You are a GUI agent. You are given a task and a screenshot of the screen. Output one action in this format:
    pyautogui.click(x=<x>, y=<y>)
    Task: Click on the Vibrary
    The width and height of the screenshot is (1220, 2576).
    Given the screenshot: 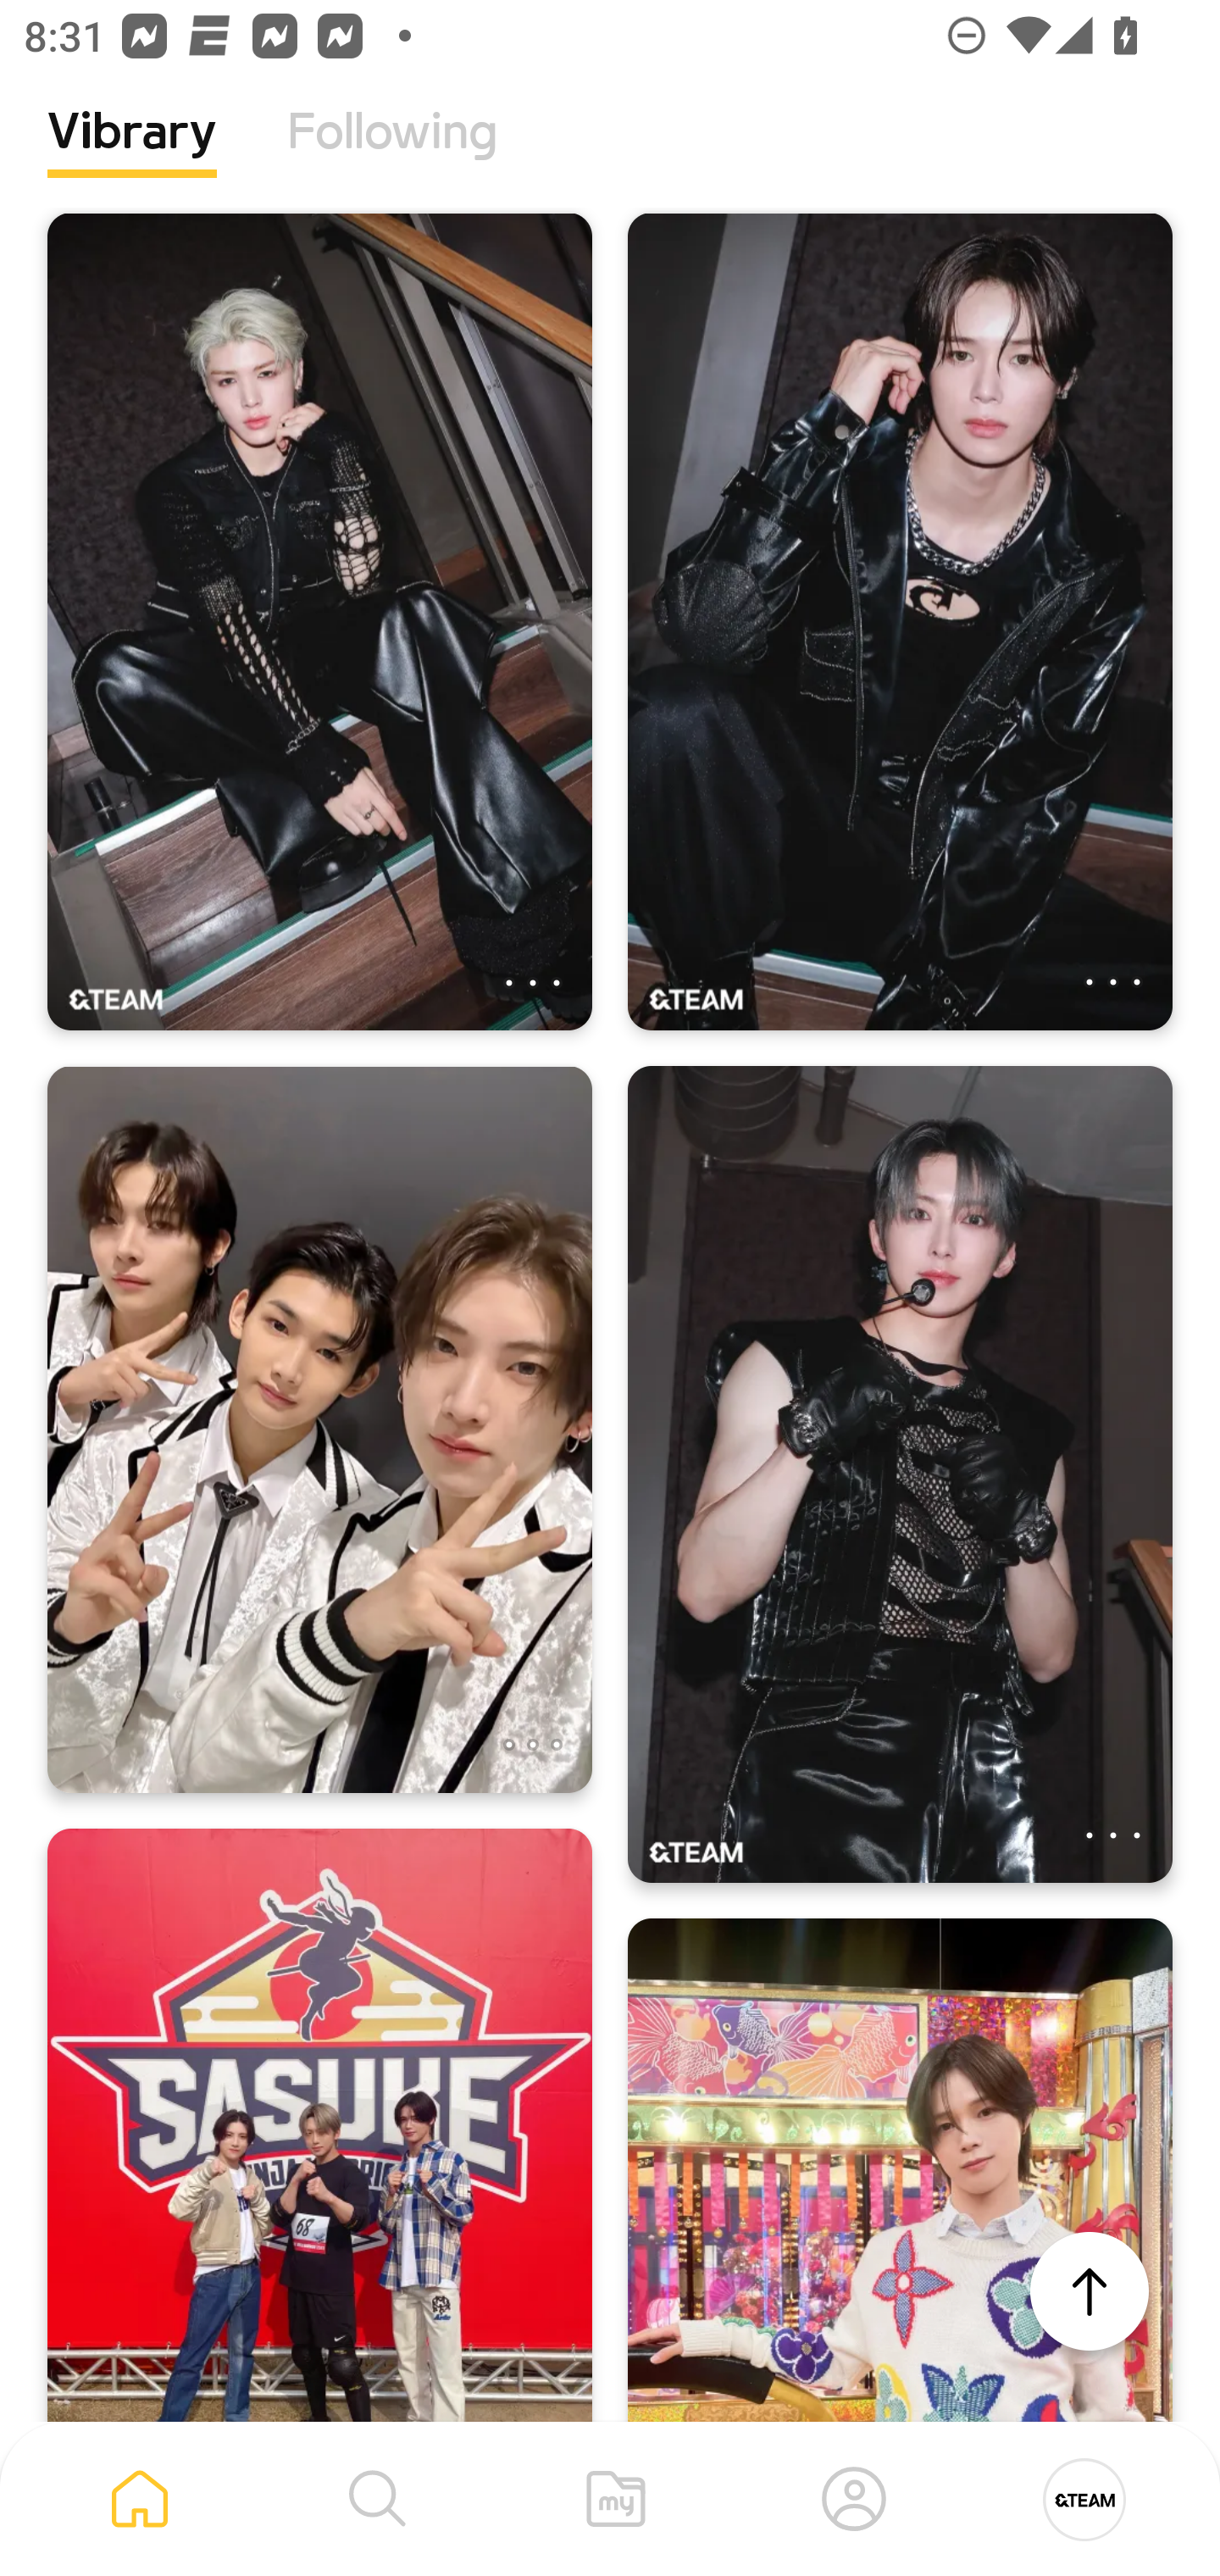 What is the action you would take?
    pyautogui.click(x=132, y=157)
    